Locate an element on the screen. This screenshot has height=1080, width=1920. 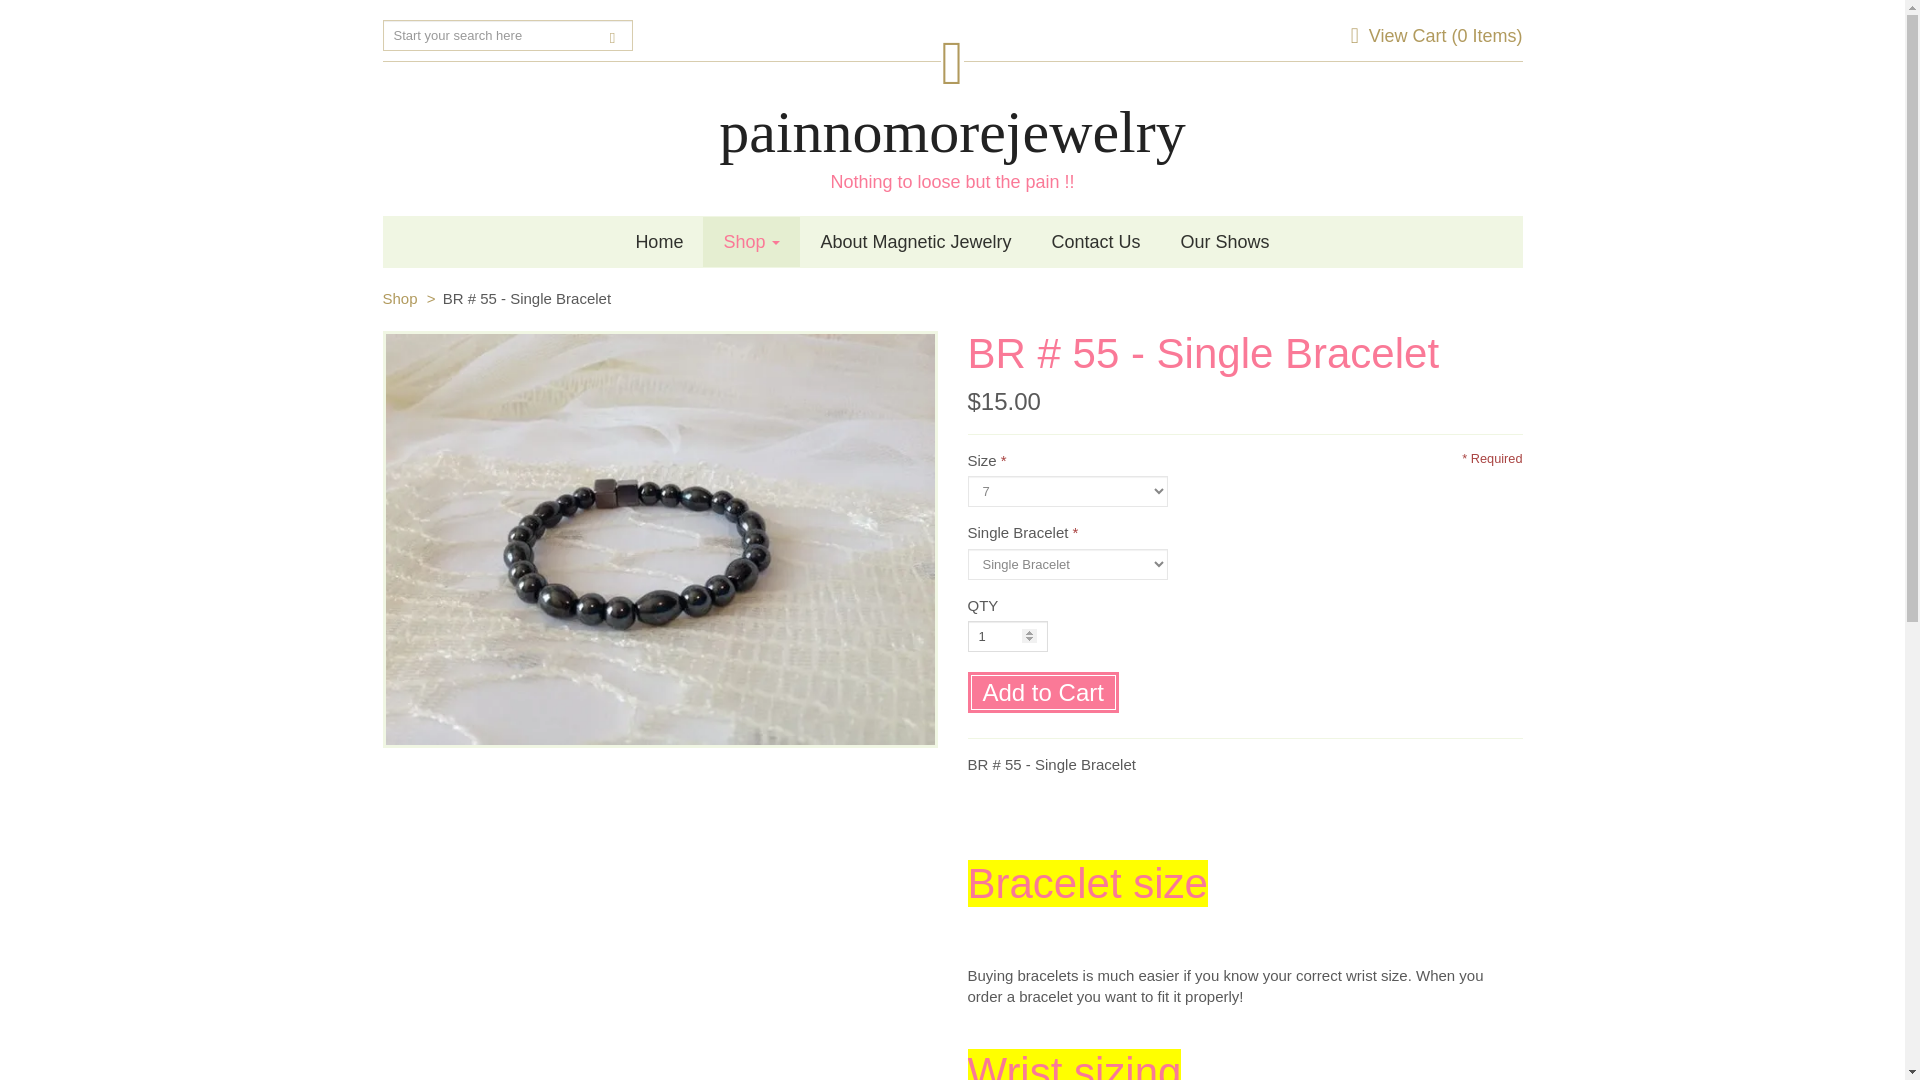
painnomorejewelry is located at coordinates (952, 132).